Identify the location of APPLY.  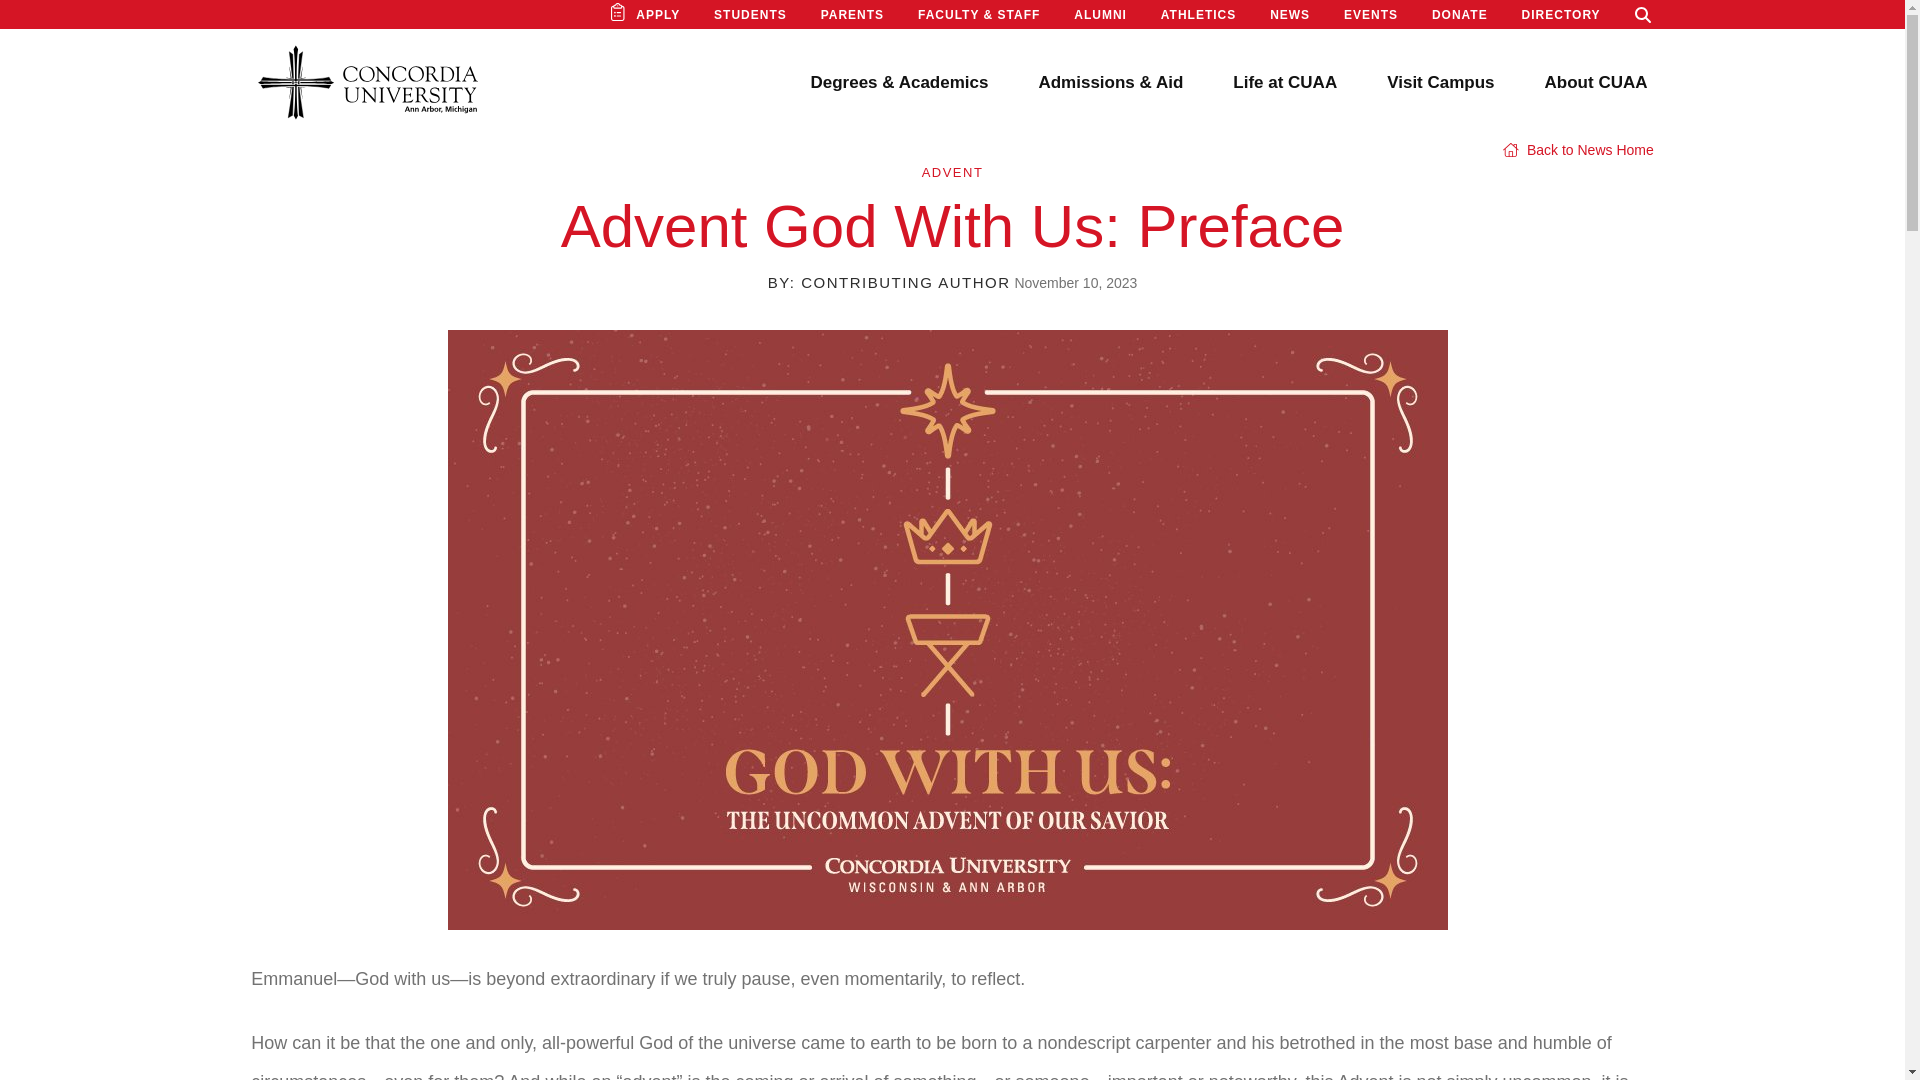
(657, 15).